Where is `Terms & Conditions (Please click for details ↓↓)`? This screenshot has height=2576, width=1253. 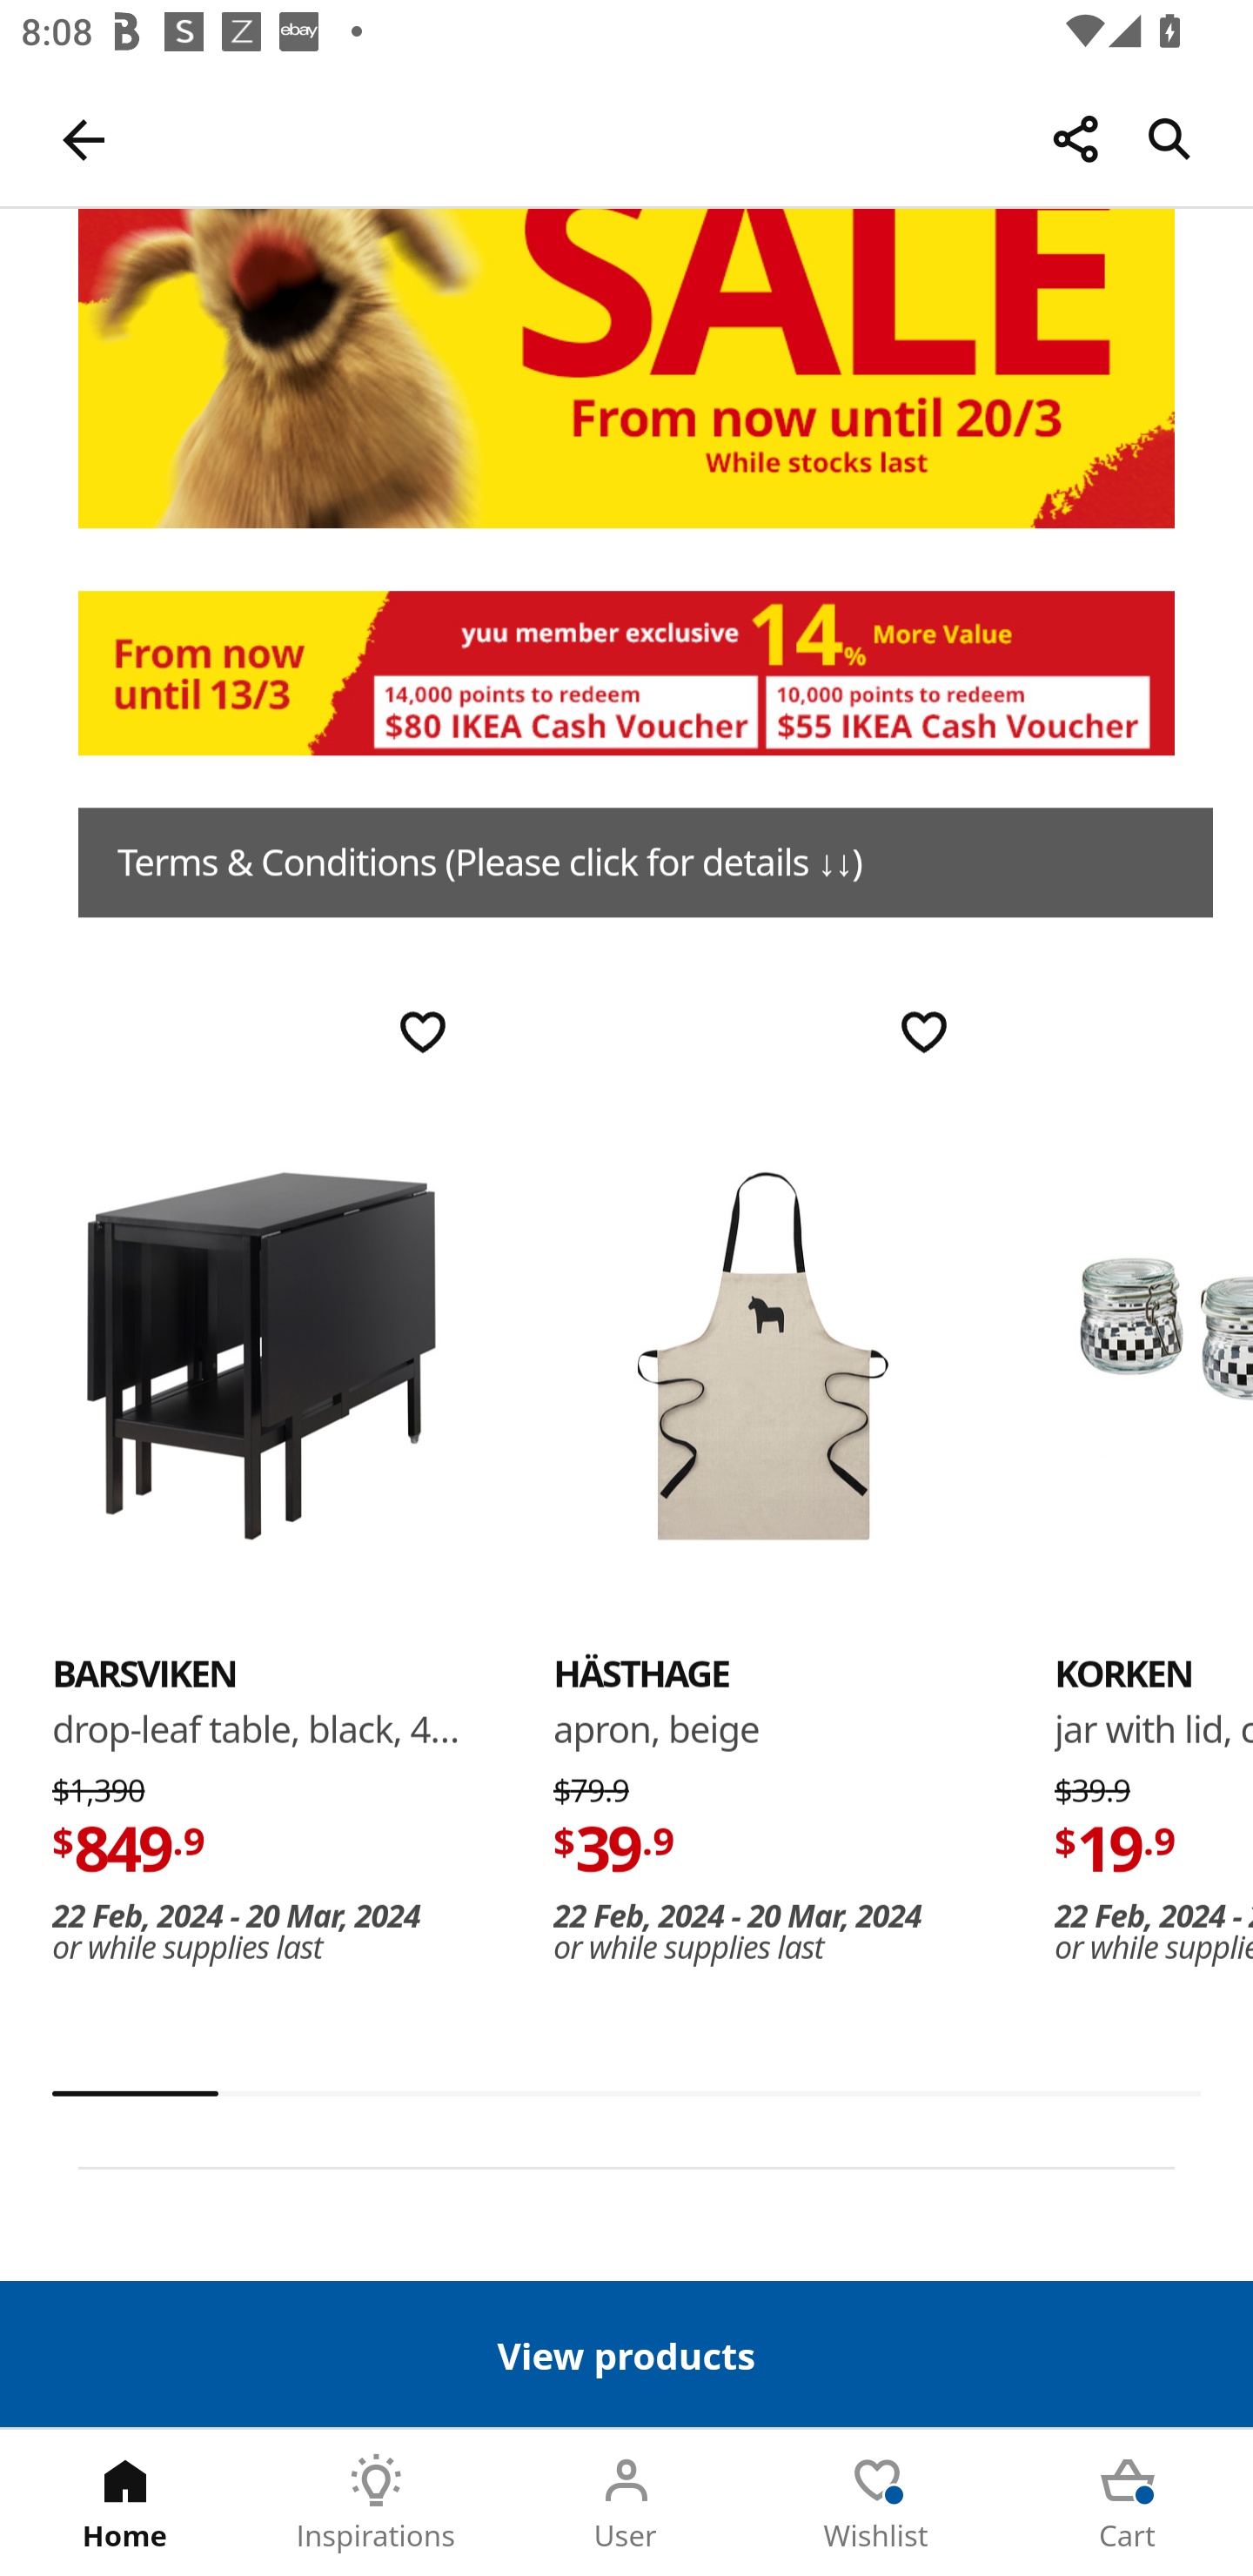 Terms & Conditions (Please click for details ↓↓) is located at coordinates (646, 863).